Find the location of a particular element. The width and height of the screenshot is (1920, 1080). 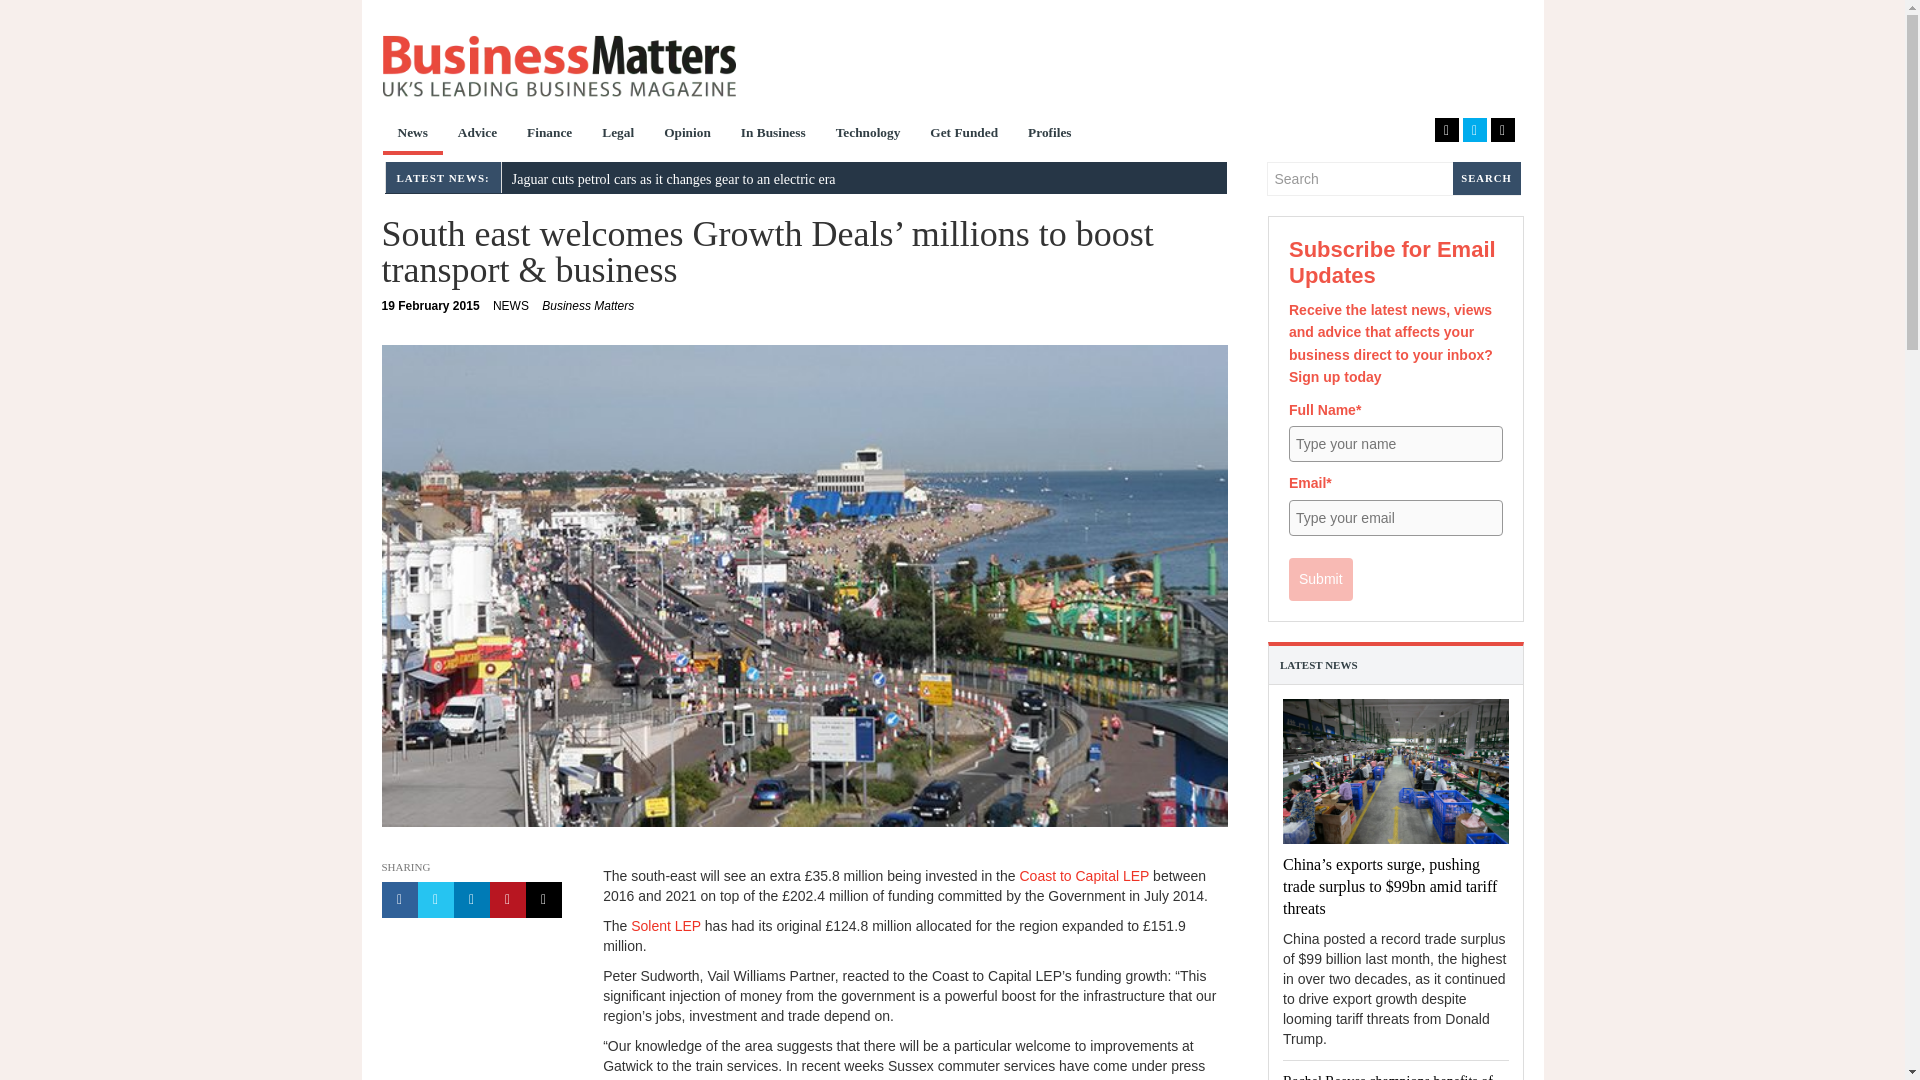

Technology is located at coordinates (868, 134).